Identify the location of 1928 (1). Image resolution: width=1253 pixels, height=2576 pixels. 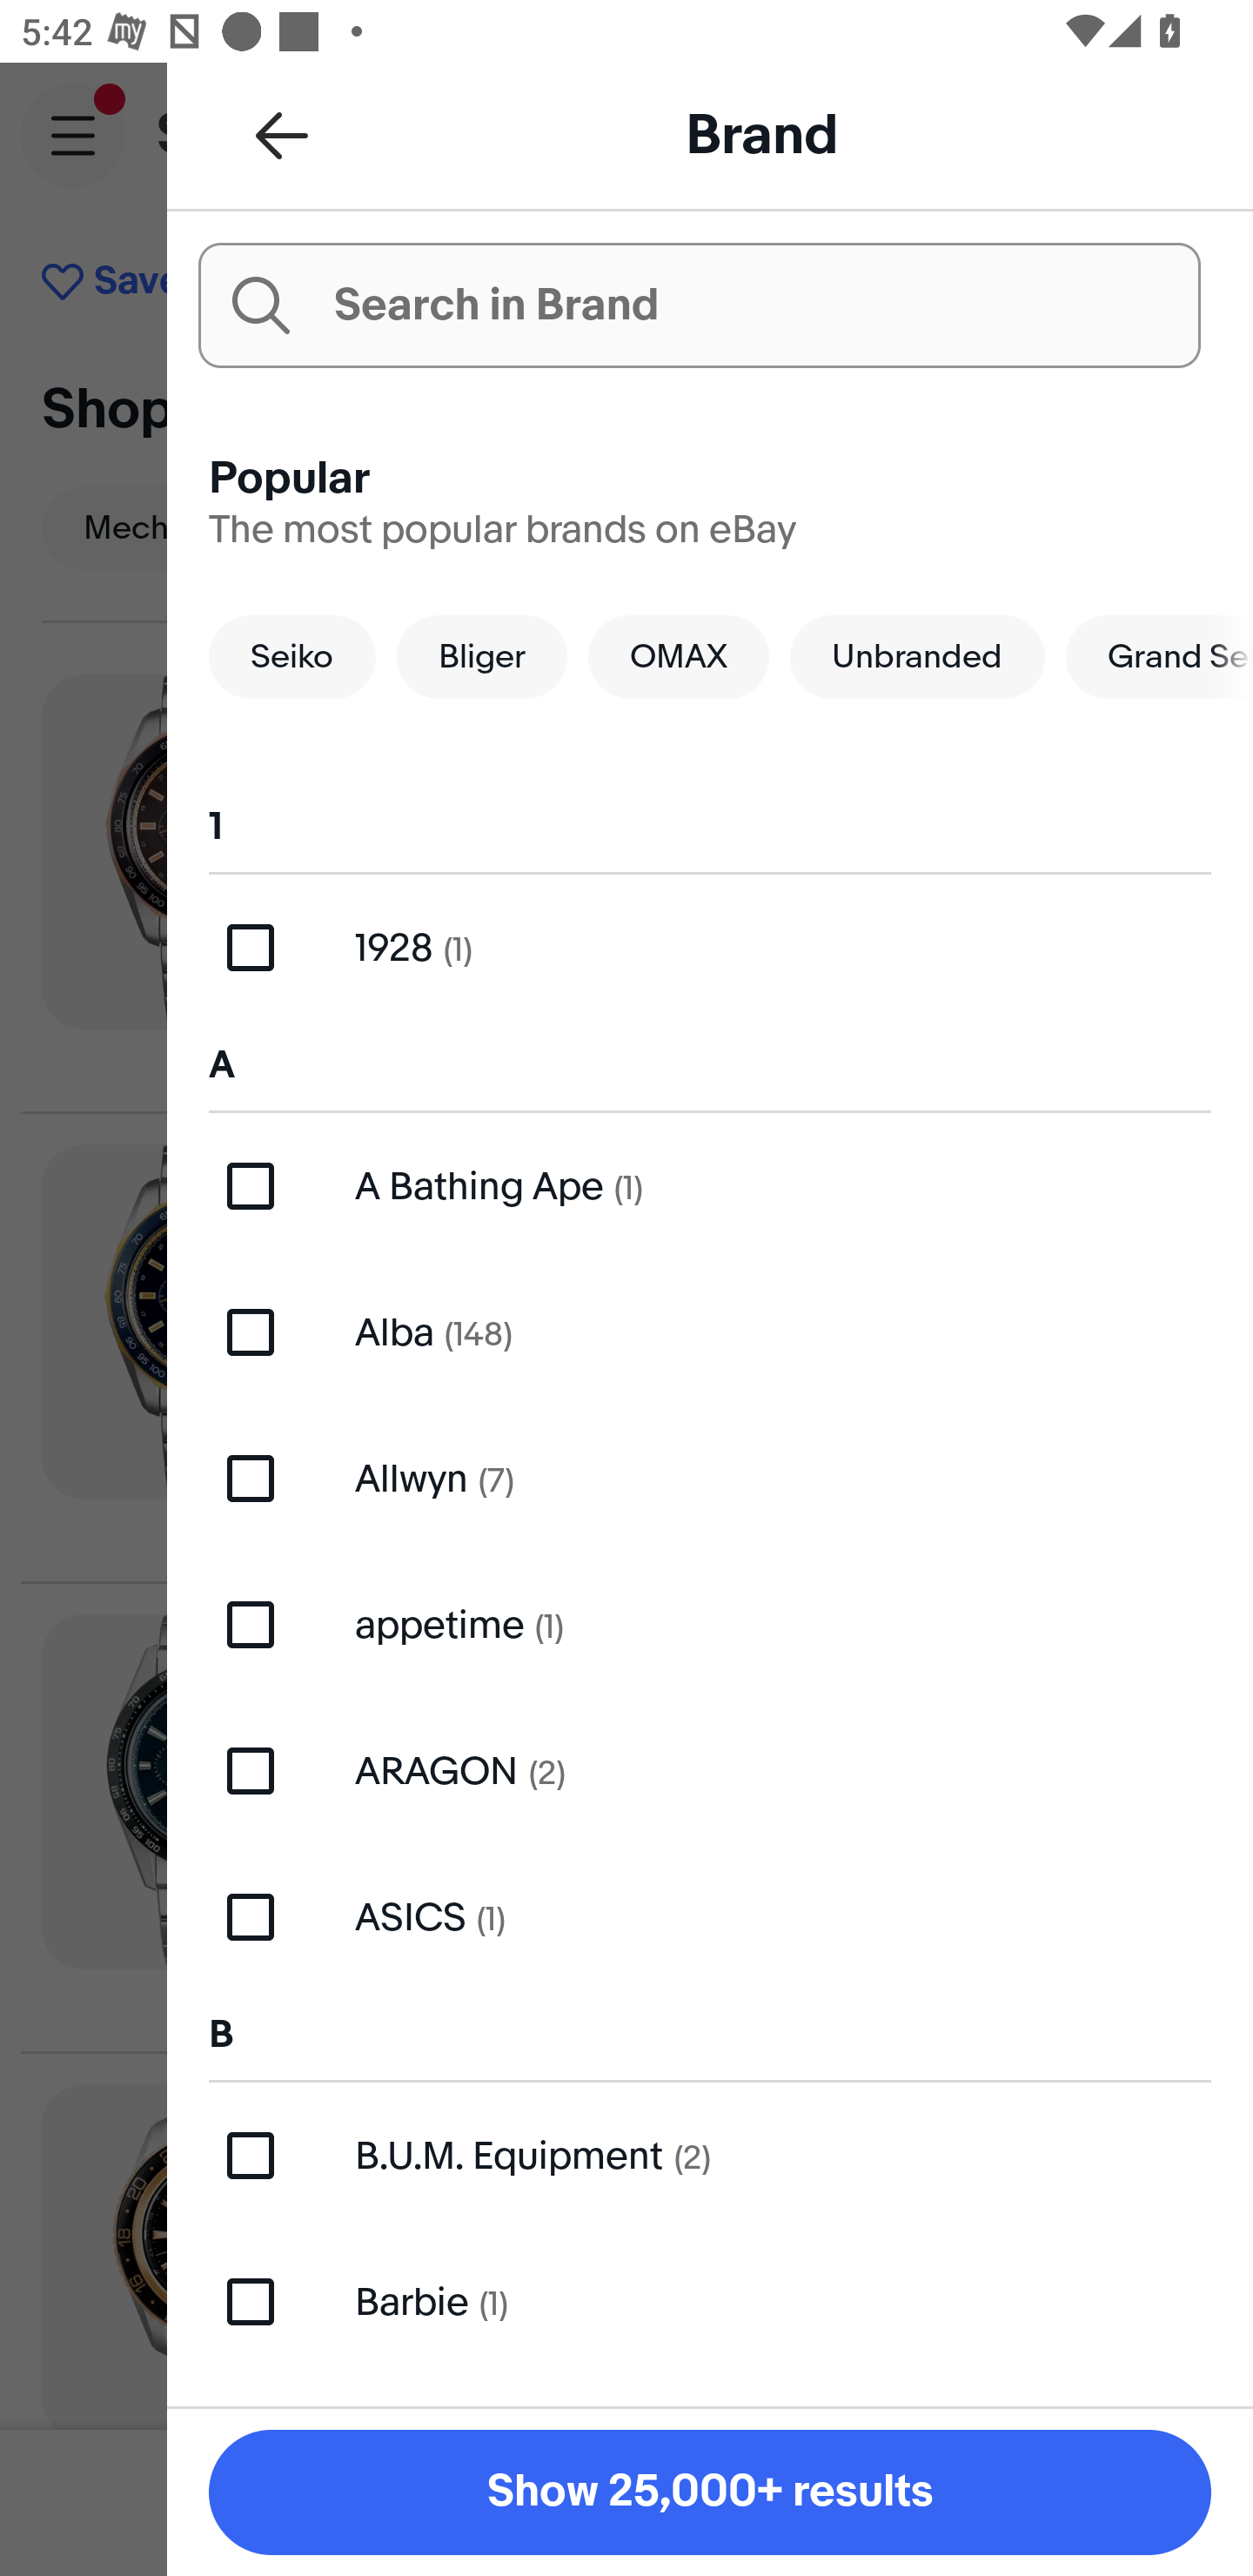
(710, 948).